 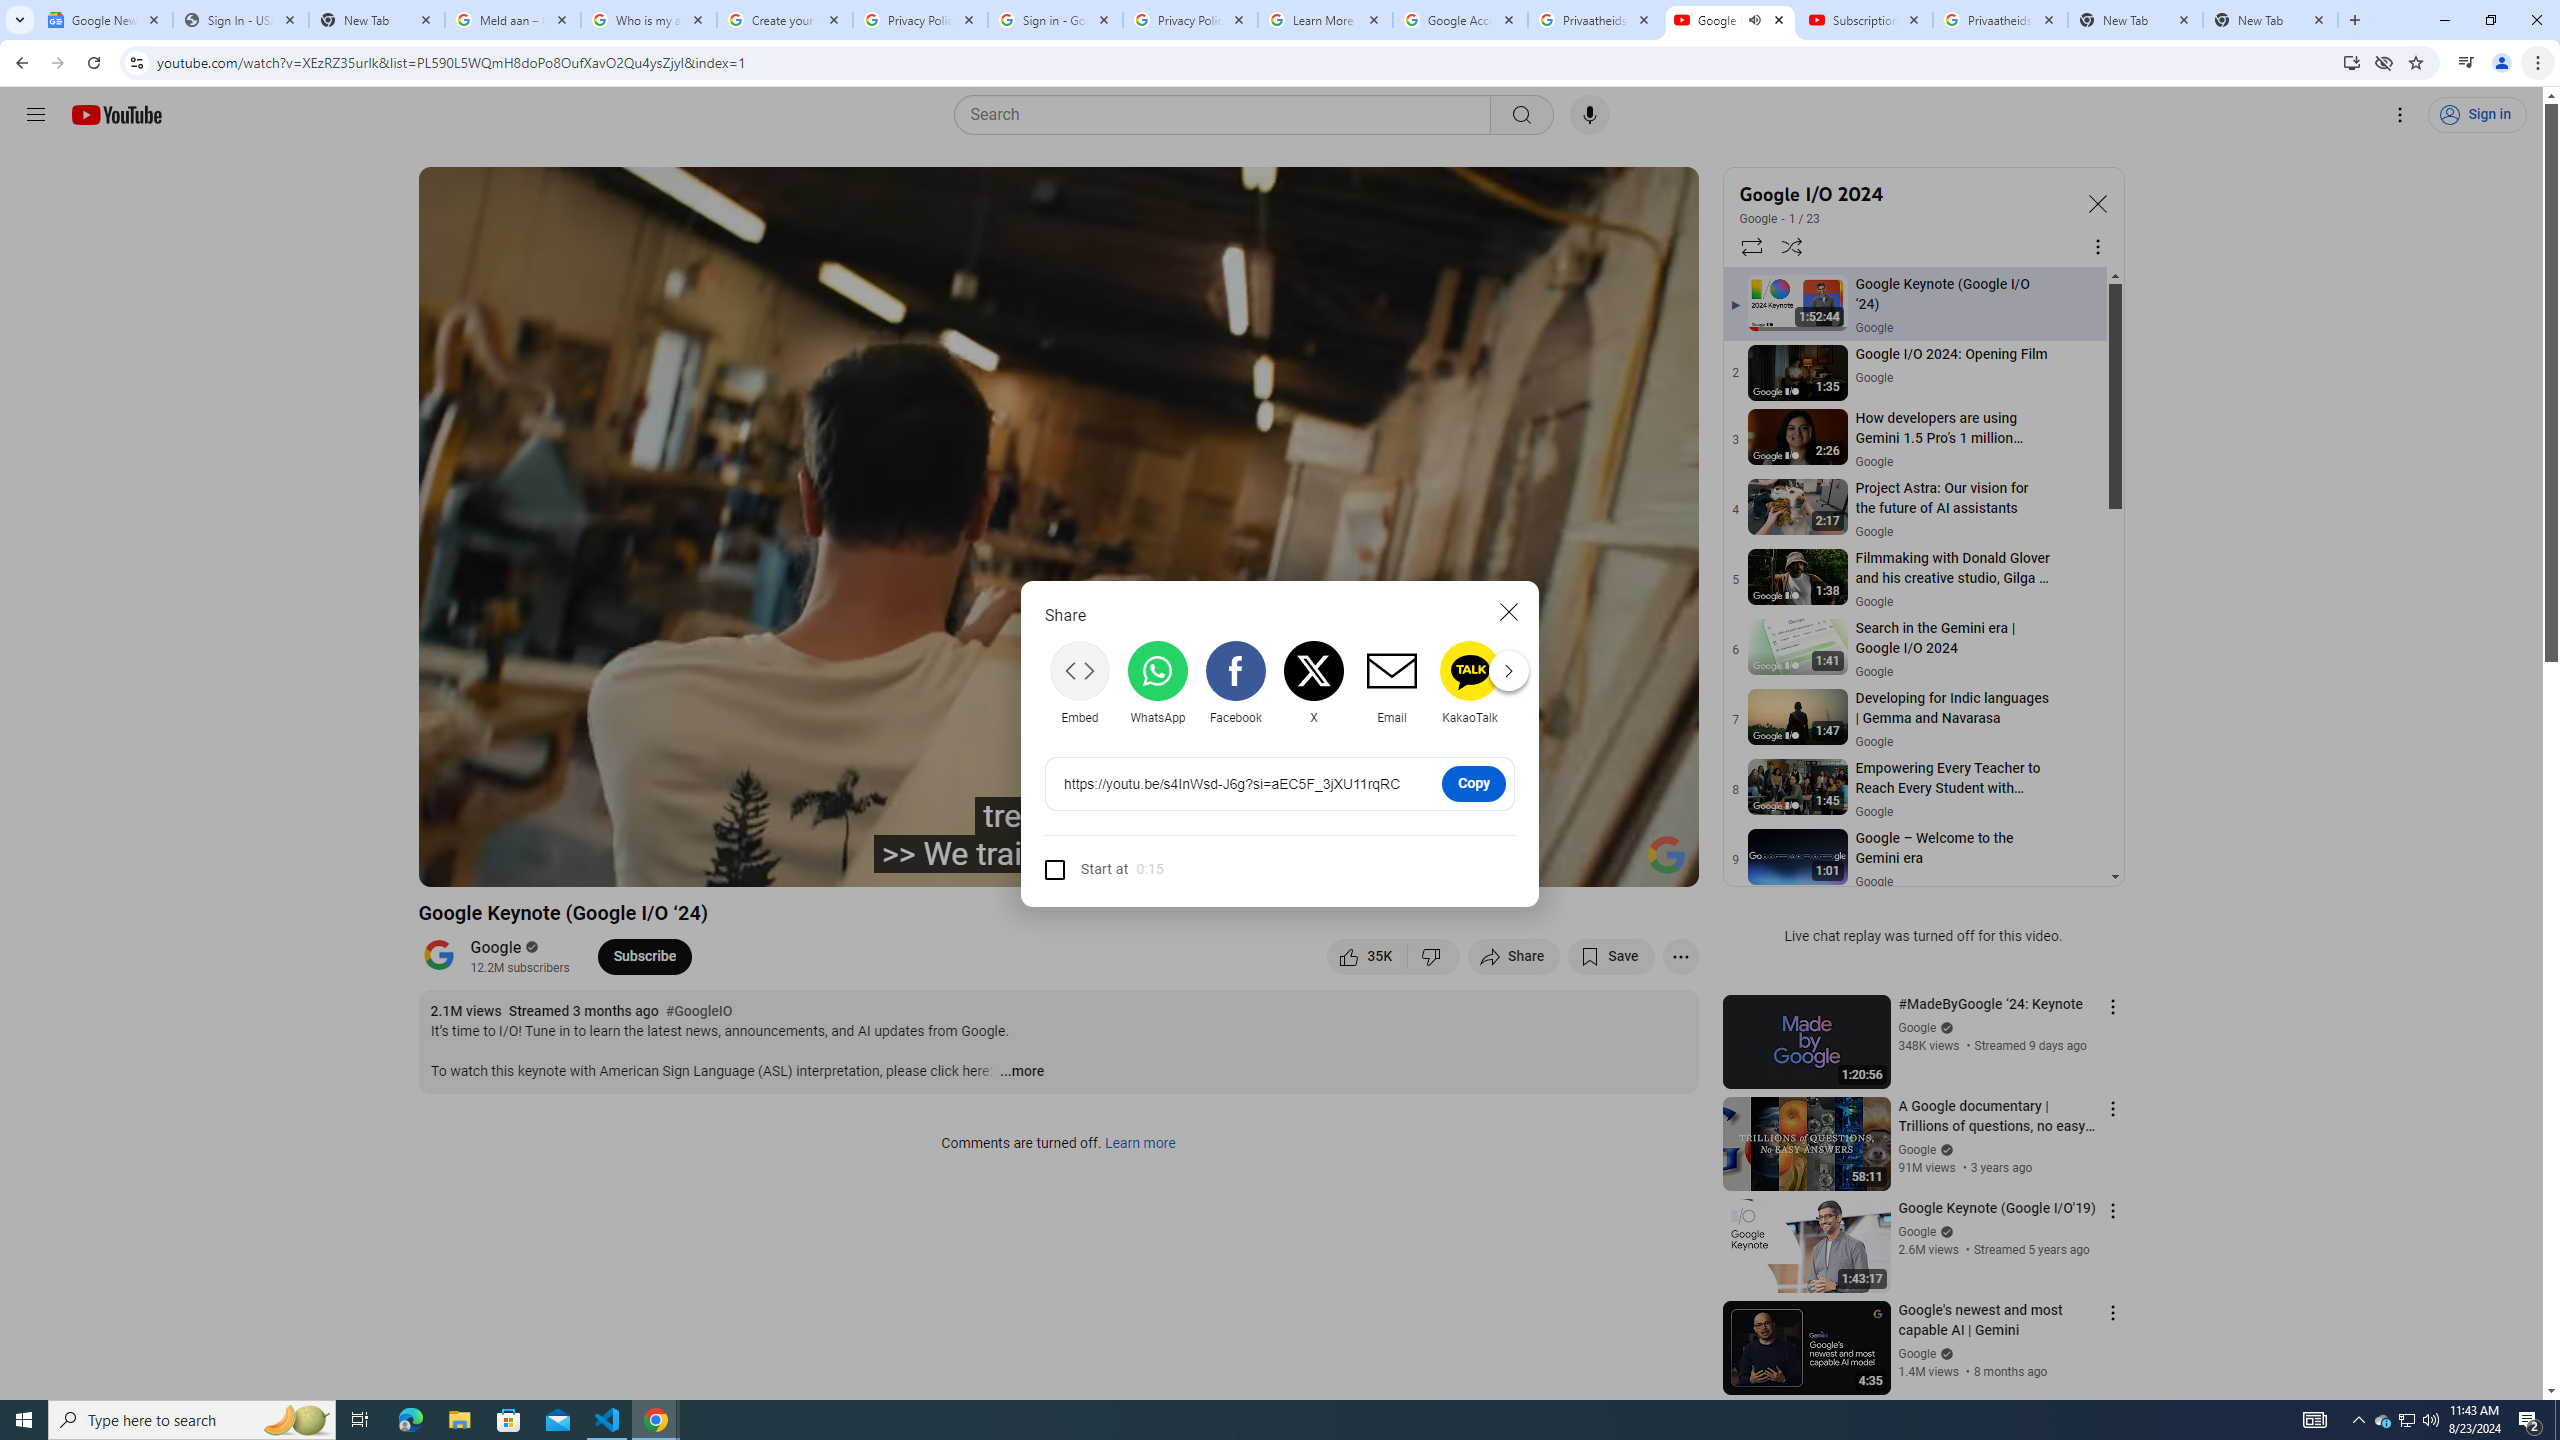 I want to click on Theater mode (t), so click(x=1614, y=863).